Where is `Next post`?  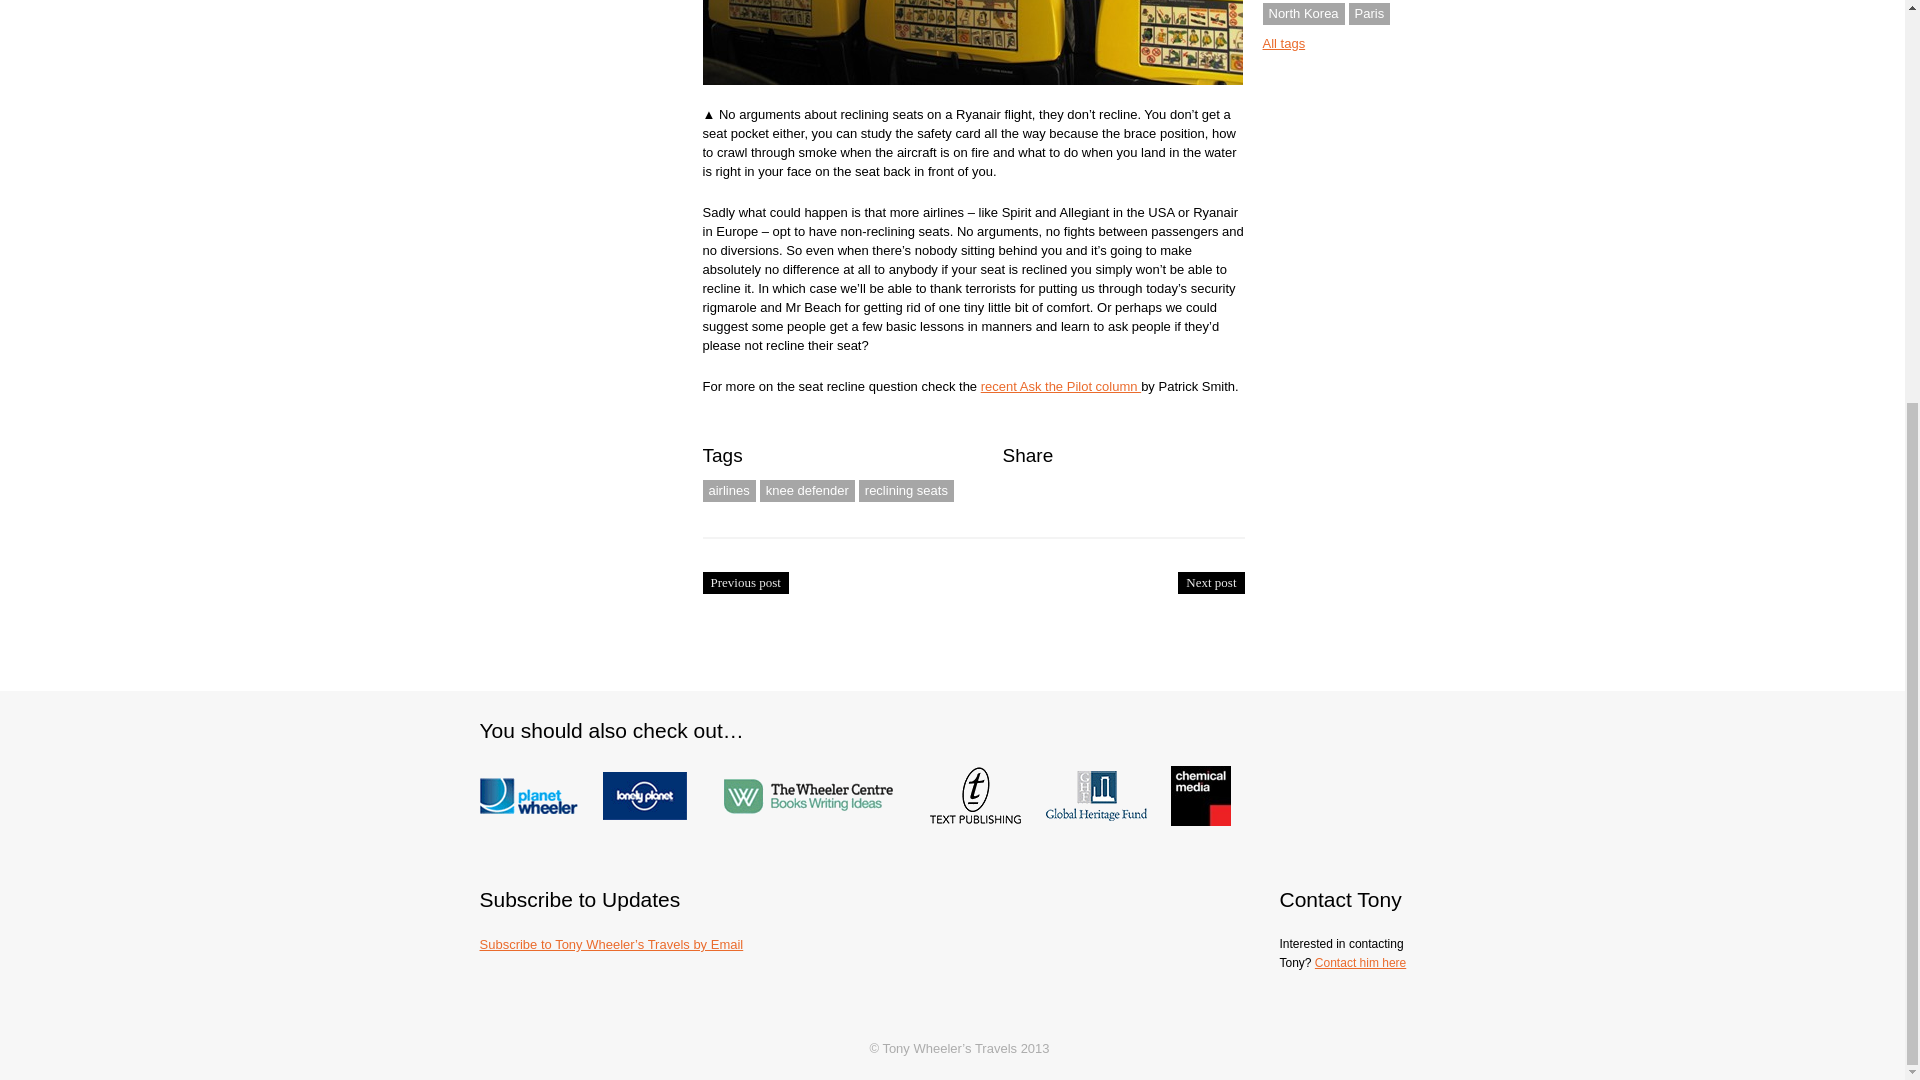 Next post is located at coordinates (1211, 583).